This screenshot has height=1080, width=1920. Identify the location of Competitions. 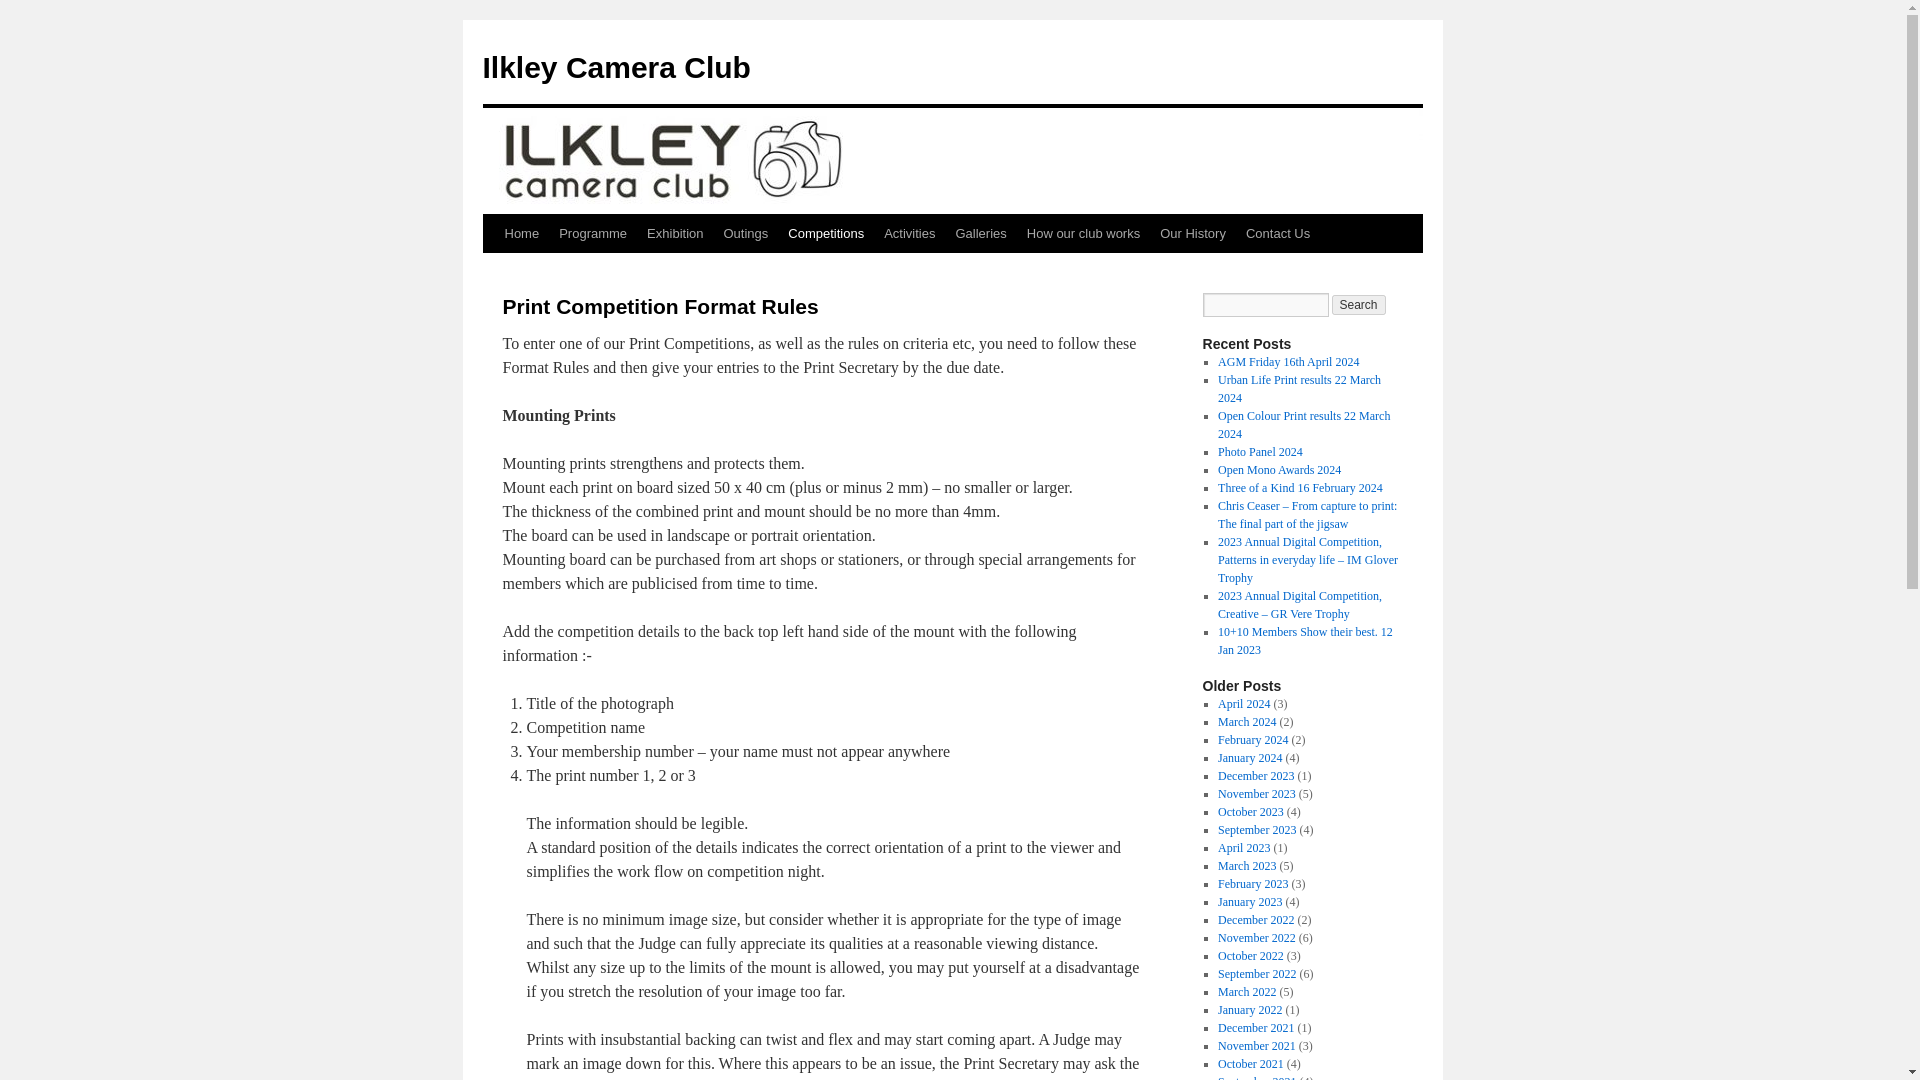
(825, 233).